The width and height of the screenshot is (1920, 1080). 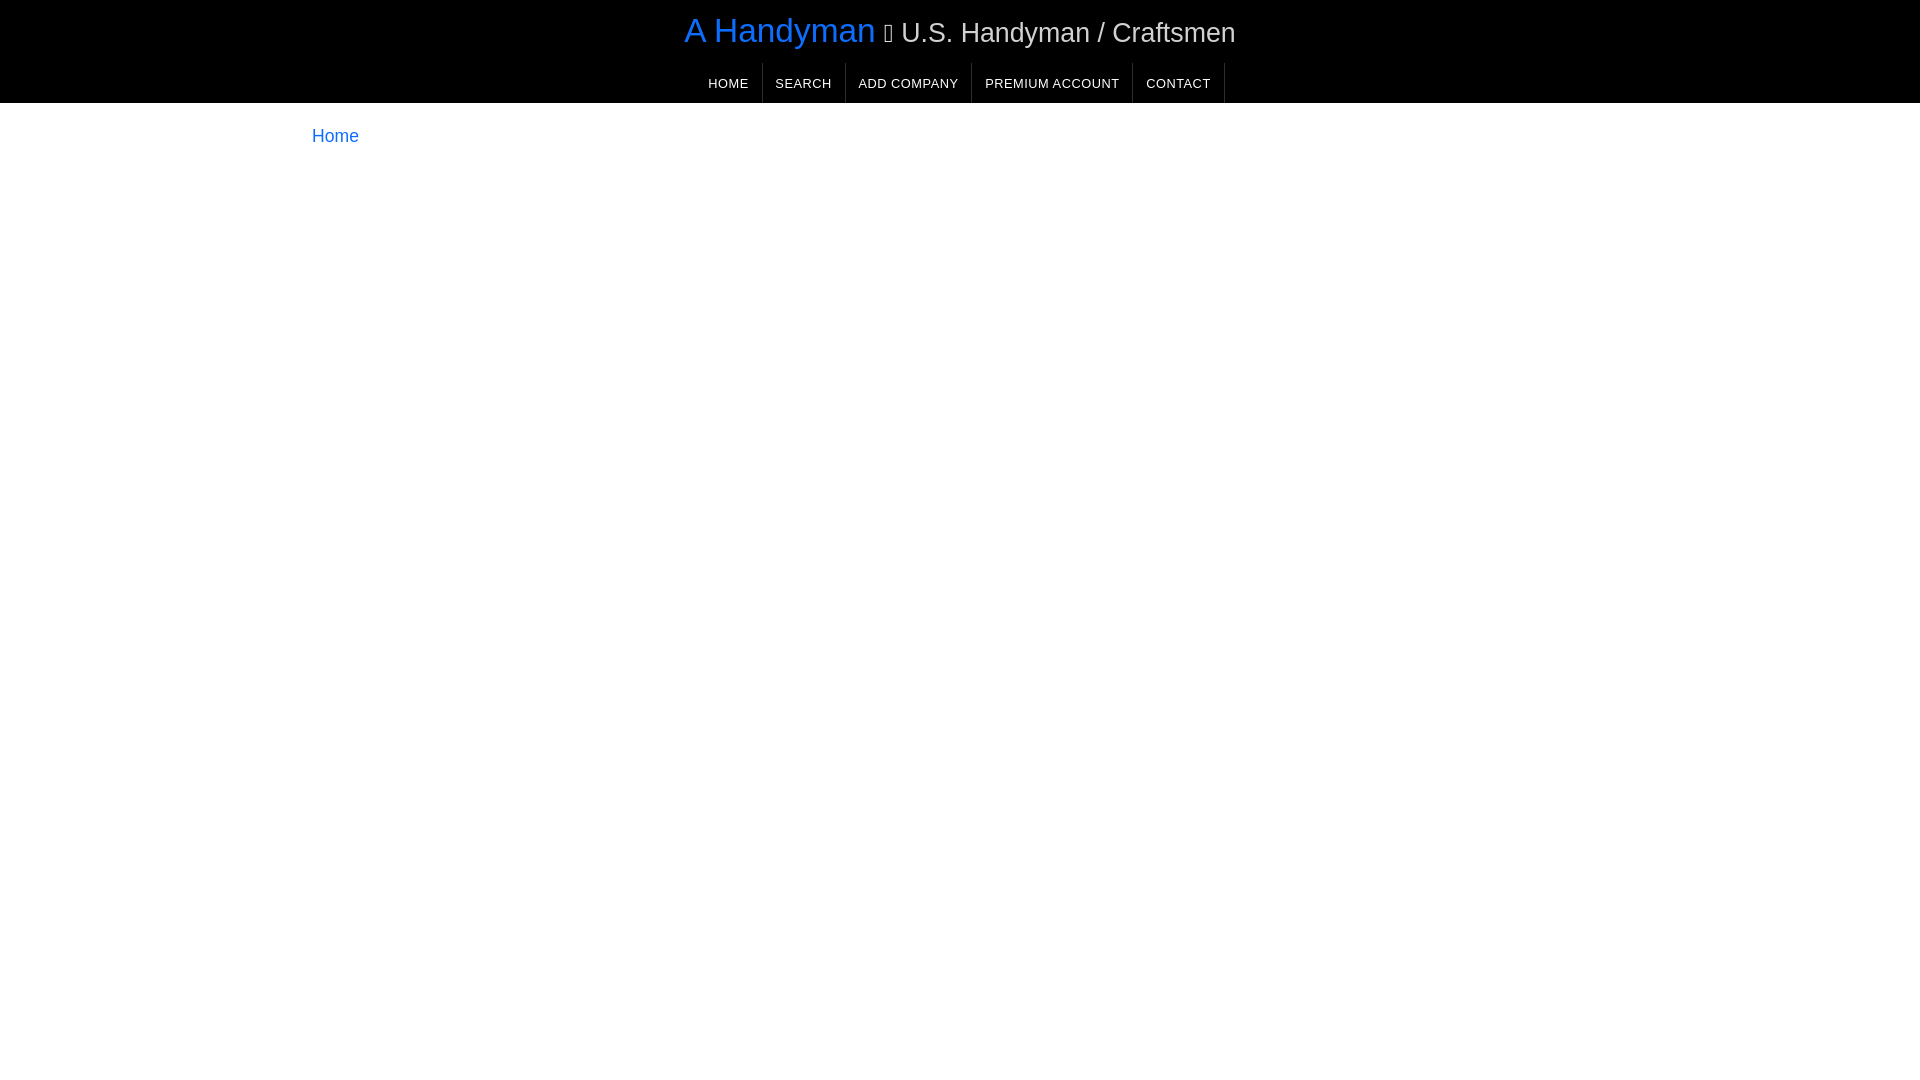 I want to click on ADD COMPANY, so click(x=908, y=82).